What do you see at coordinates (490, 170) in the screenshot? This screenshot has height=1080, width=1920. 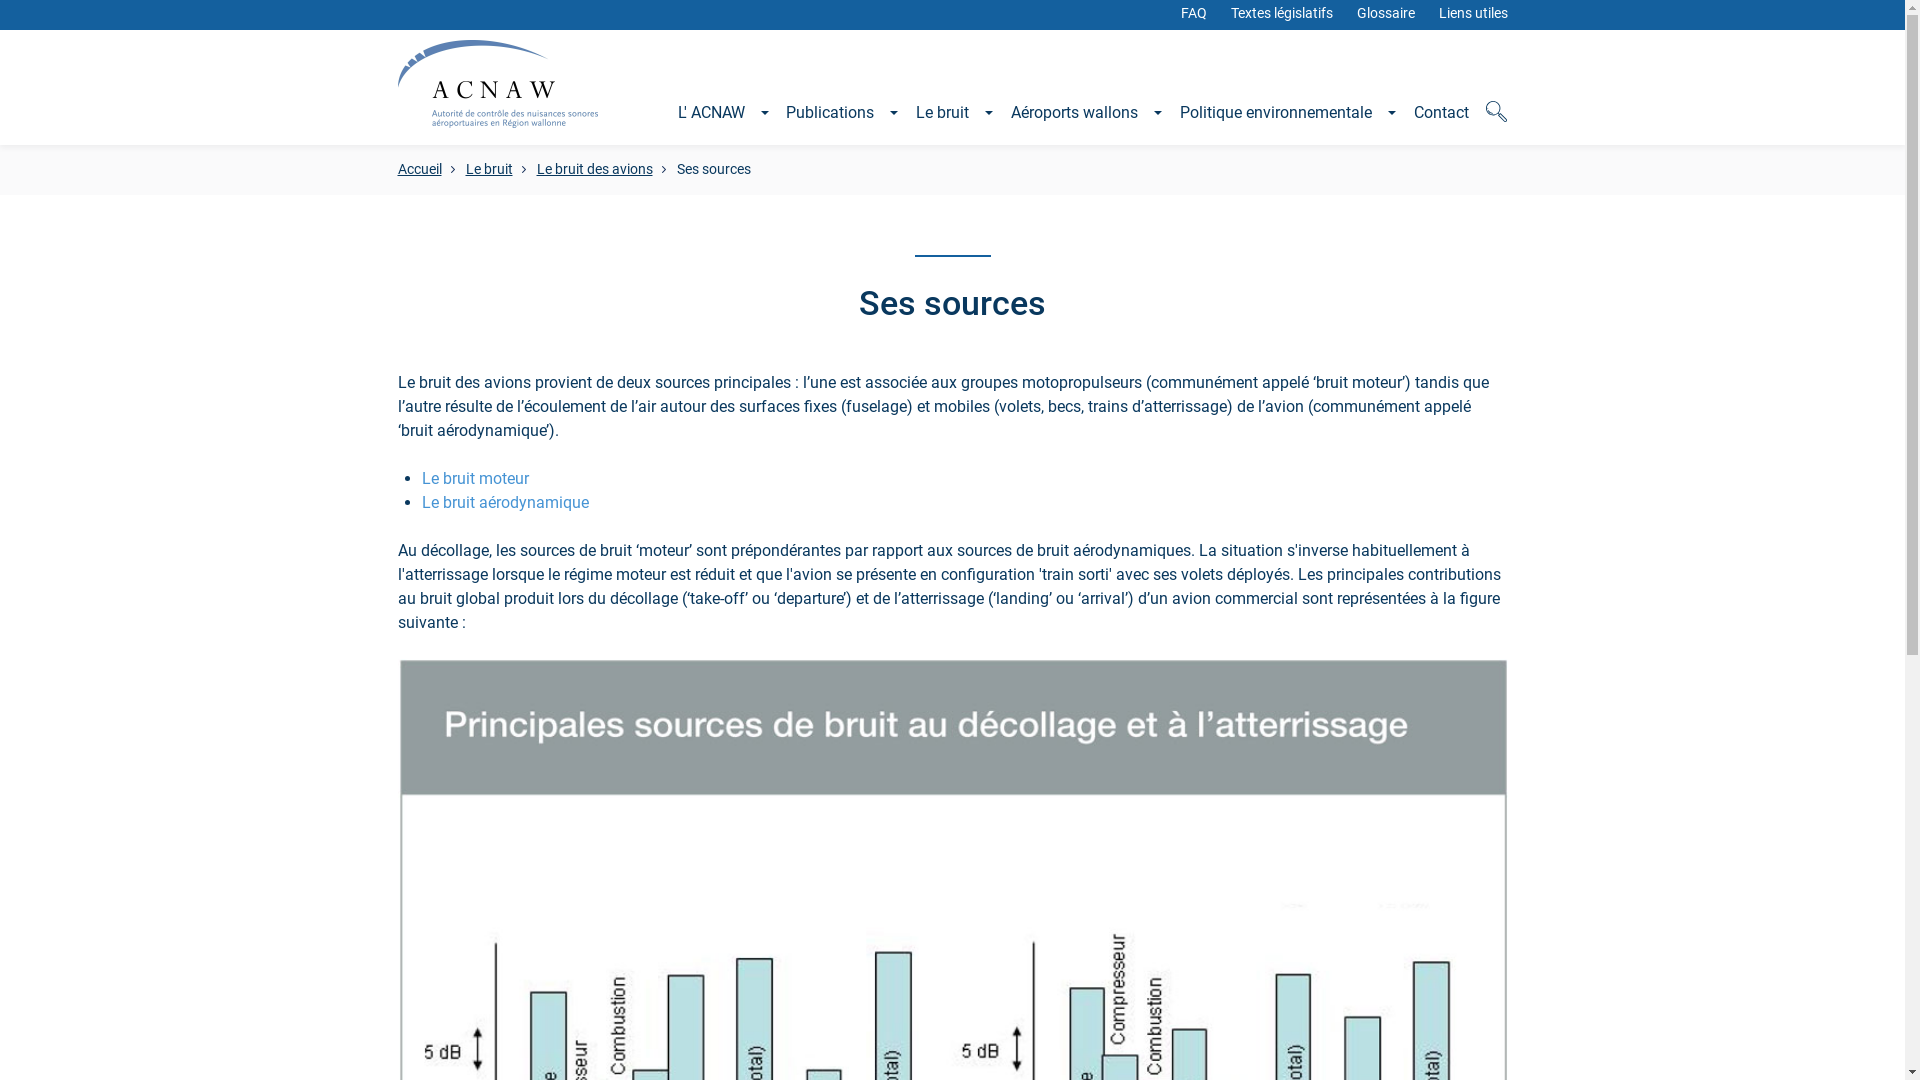 I see `Le bruit` at bounding box center [490, 170].